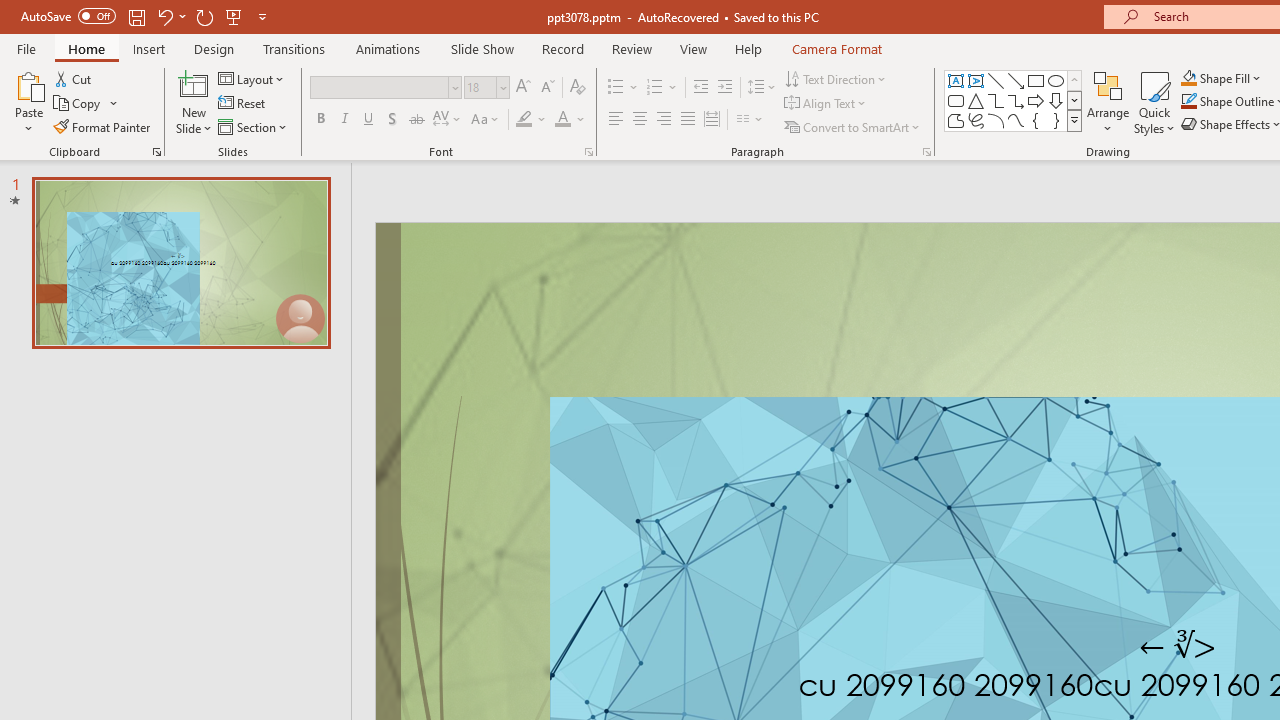 This screenshot has width=1280, height=720. I want to click on Font Color Red, so click(562, 120).